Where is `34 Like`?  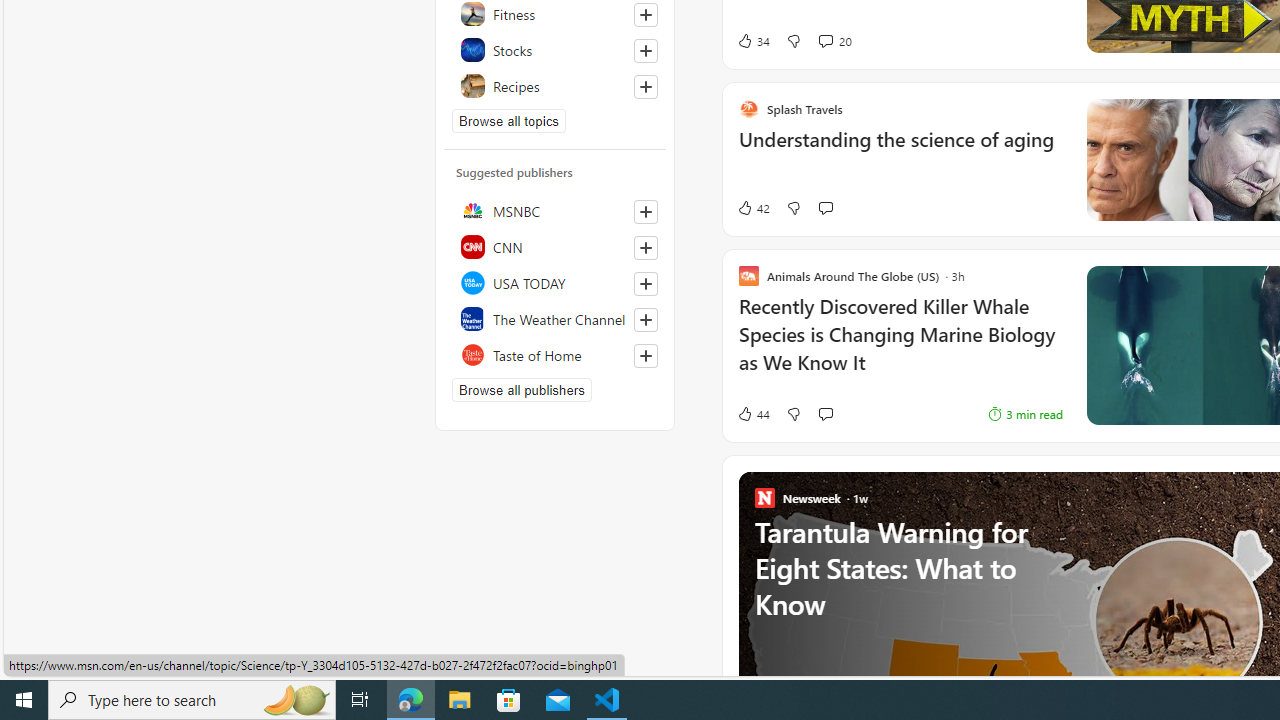
34 Like is located at coordinates (753, 40).